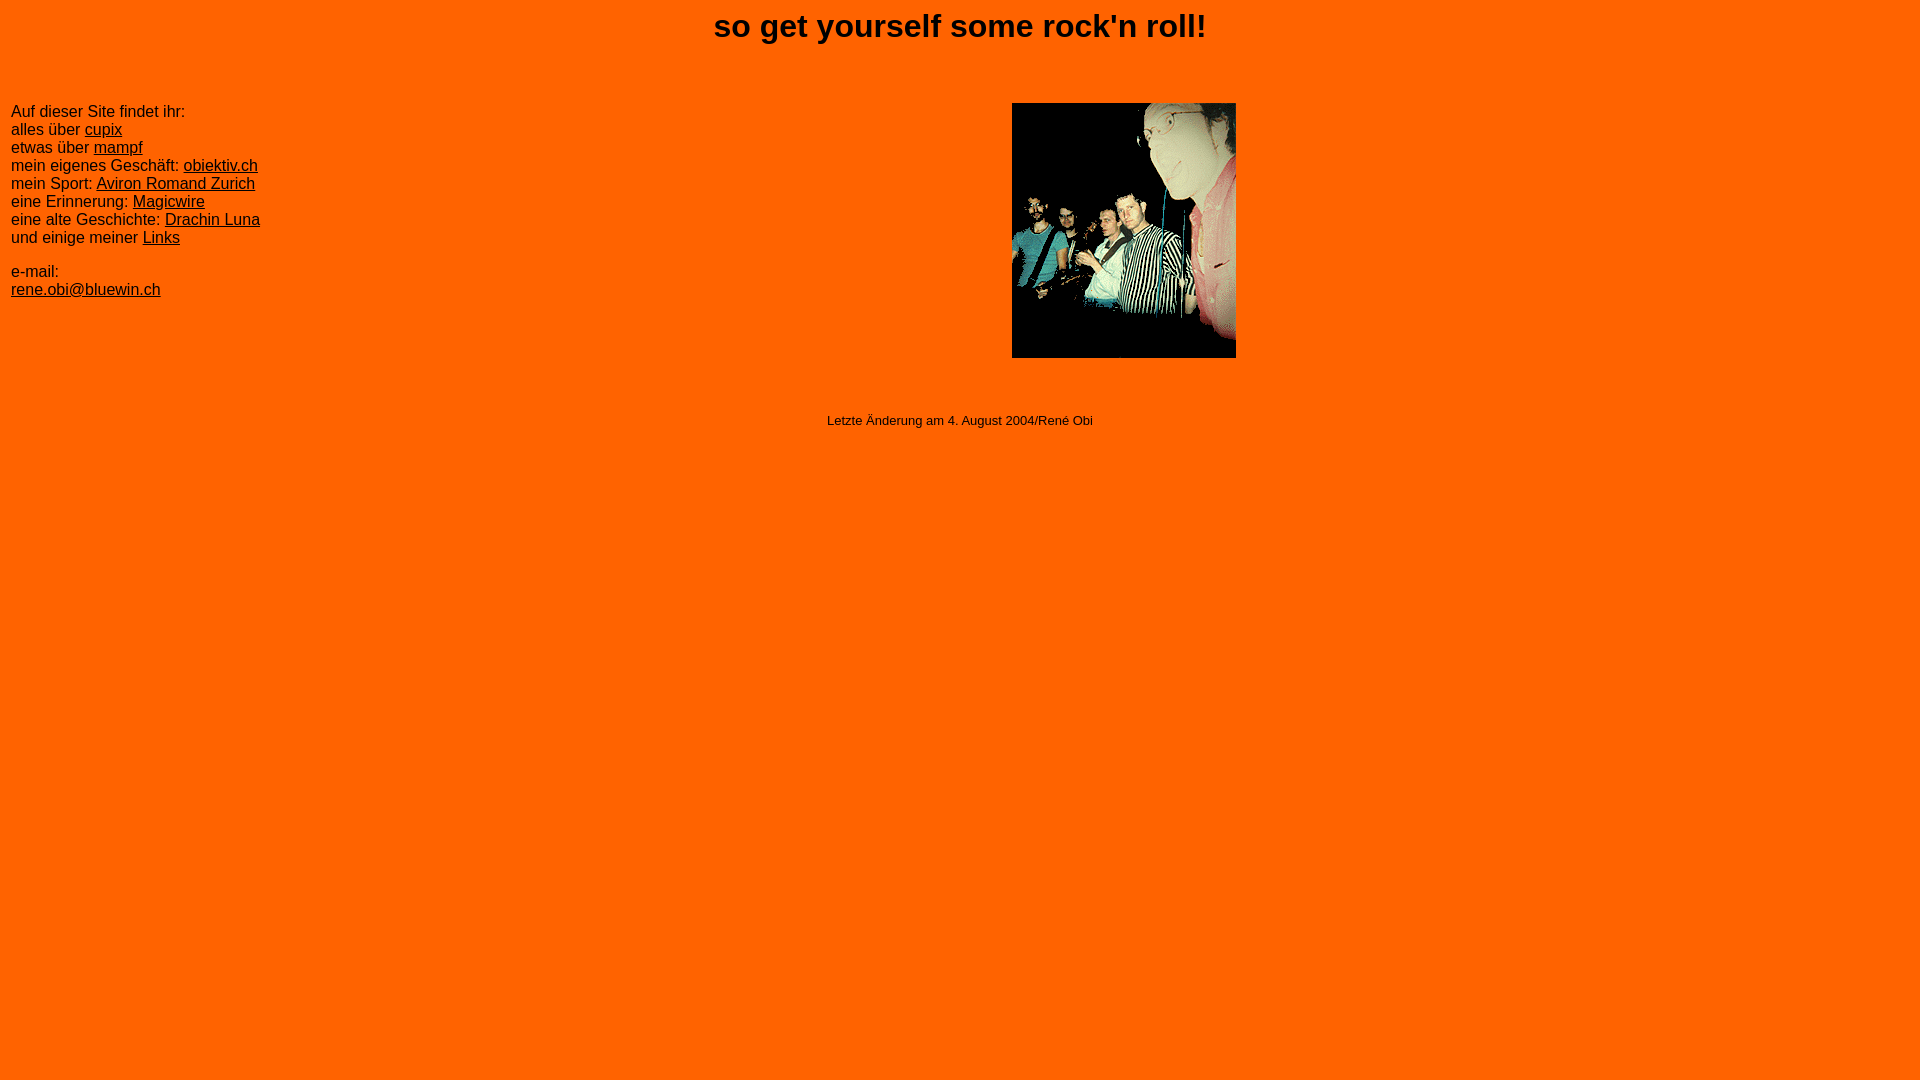 Image resolution: width=1920 pixels, height=1080 pixels. What do you see at coordinates (118, 147) in the screenshot?
I see `mampf` at bounding box center [118, 147].